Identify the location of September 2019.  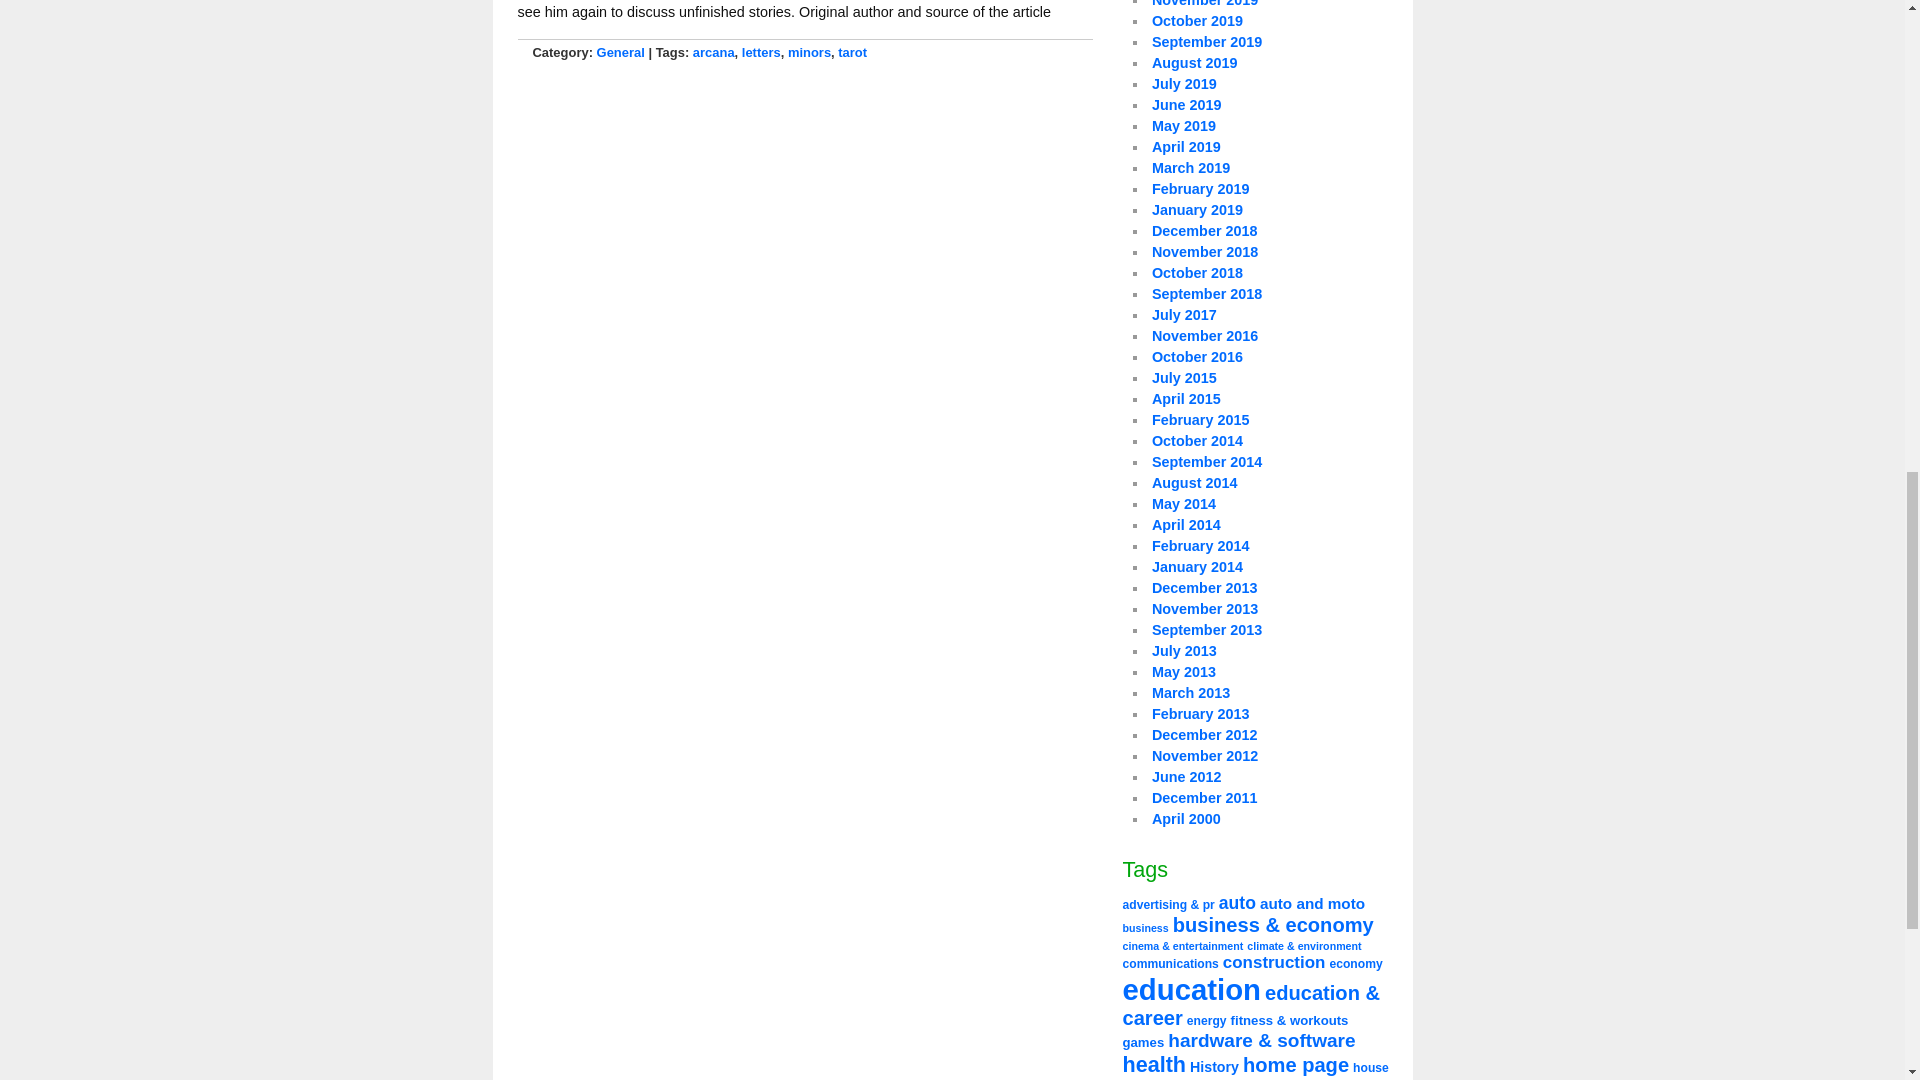
(1206, 41).